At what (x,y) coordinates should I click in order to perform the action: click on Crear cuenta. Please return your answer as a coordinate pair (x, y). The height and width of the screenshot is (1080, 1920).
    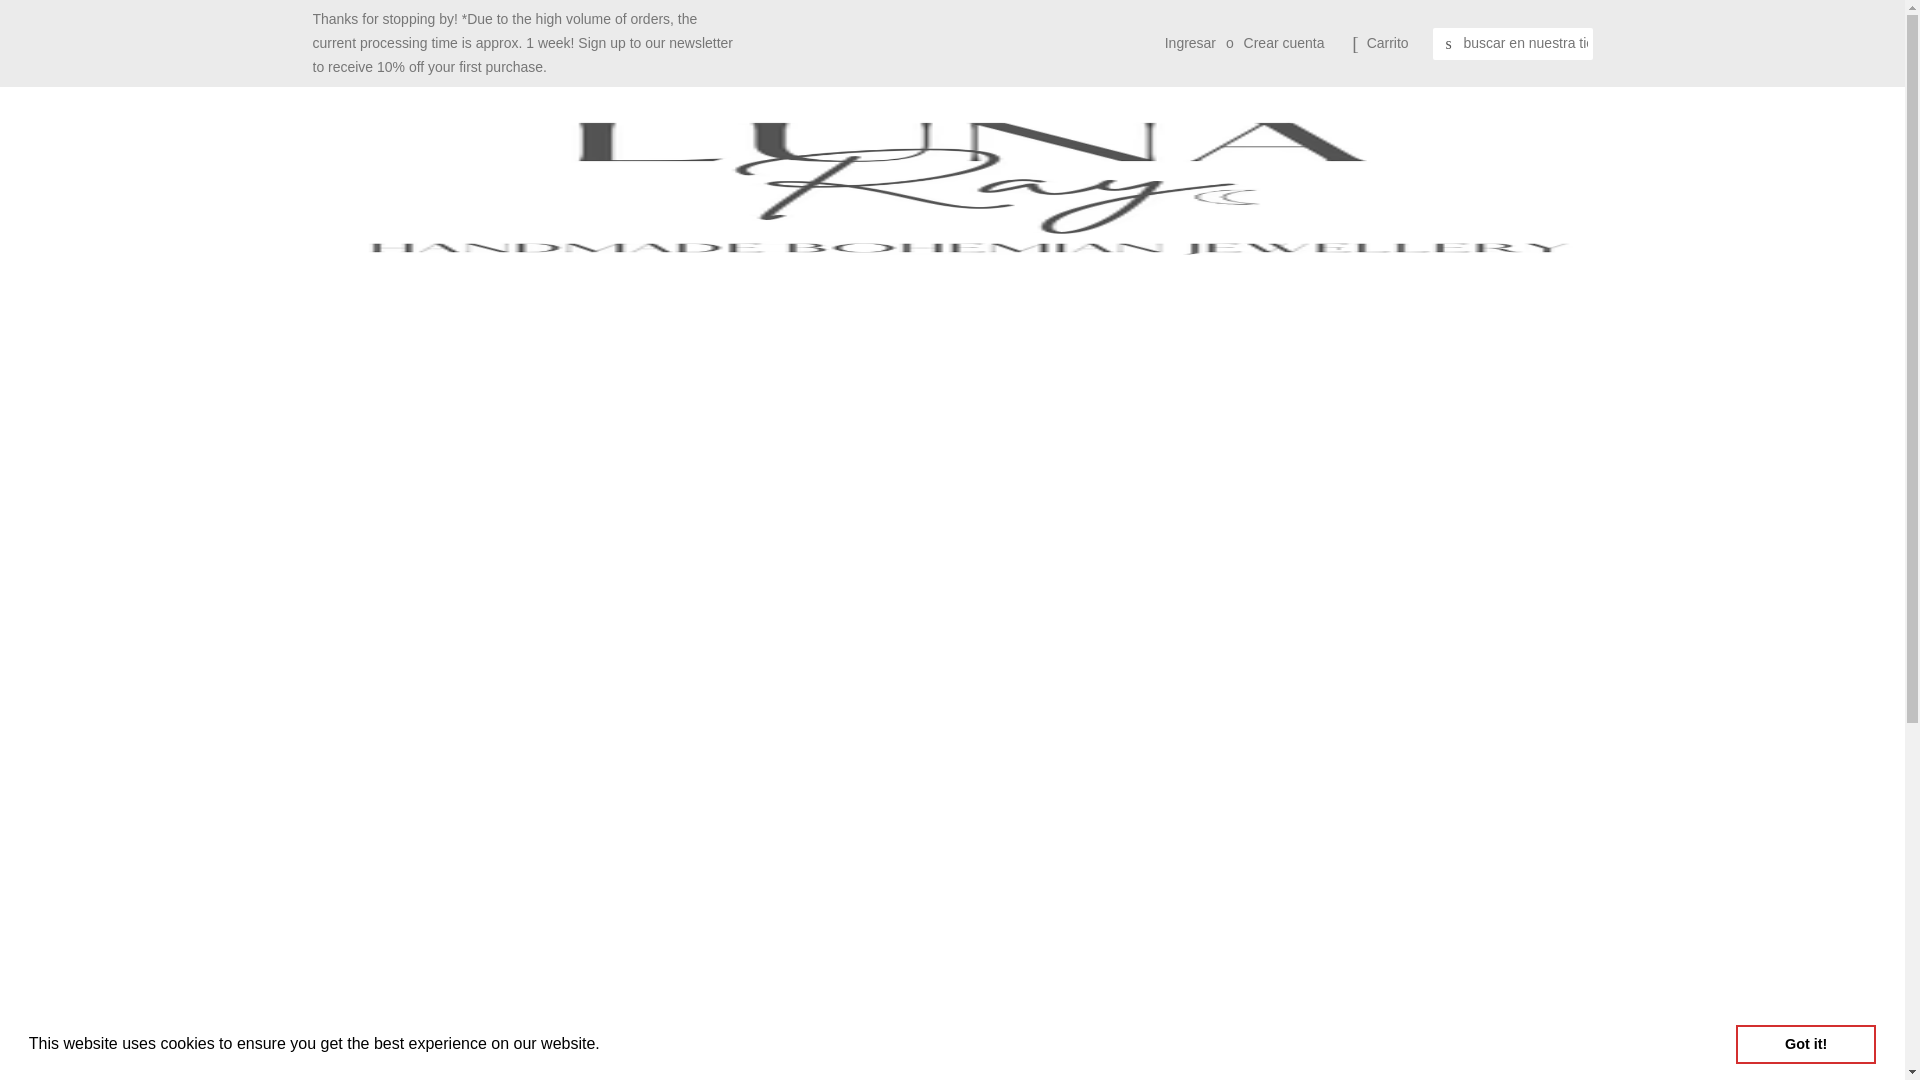
    Looking at the image, I should click on (1284, 42).